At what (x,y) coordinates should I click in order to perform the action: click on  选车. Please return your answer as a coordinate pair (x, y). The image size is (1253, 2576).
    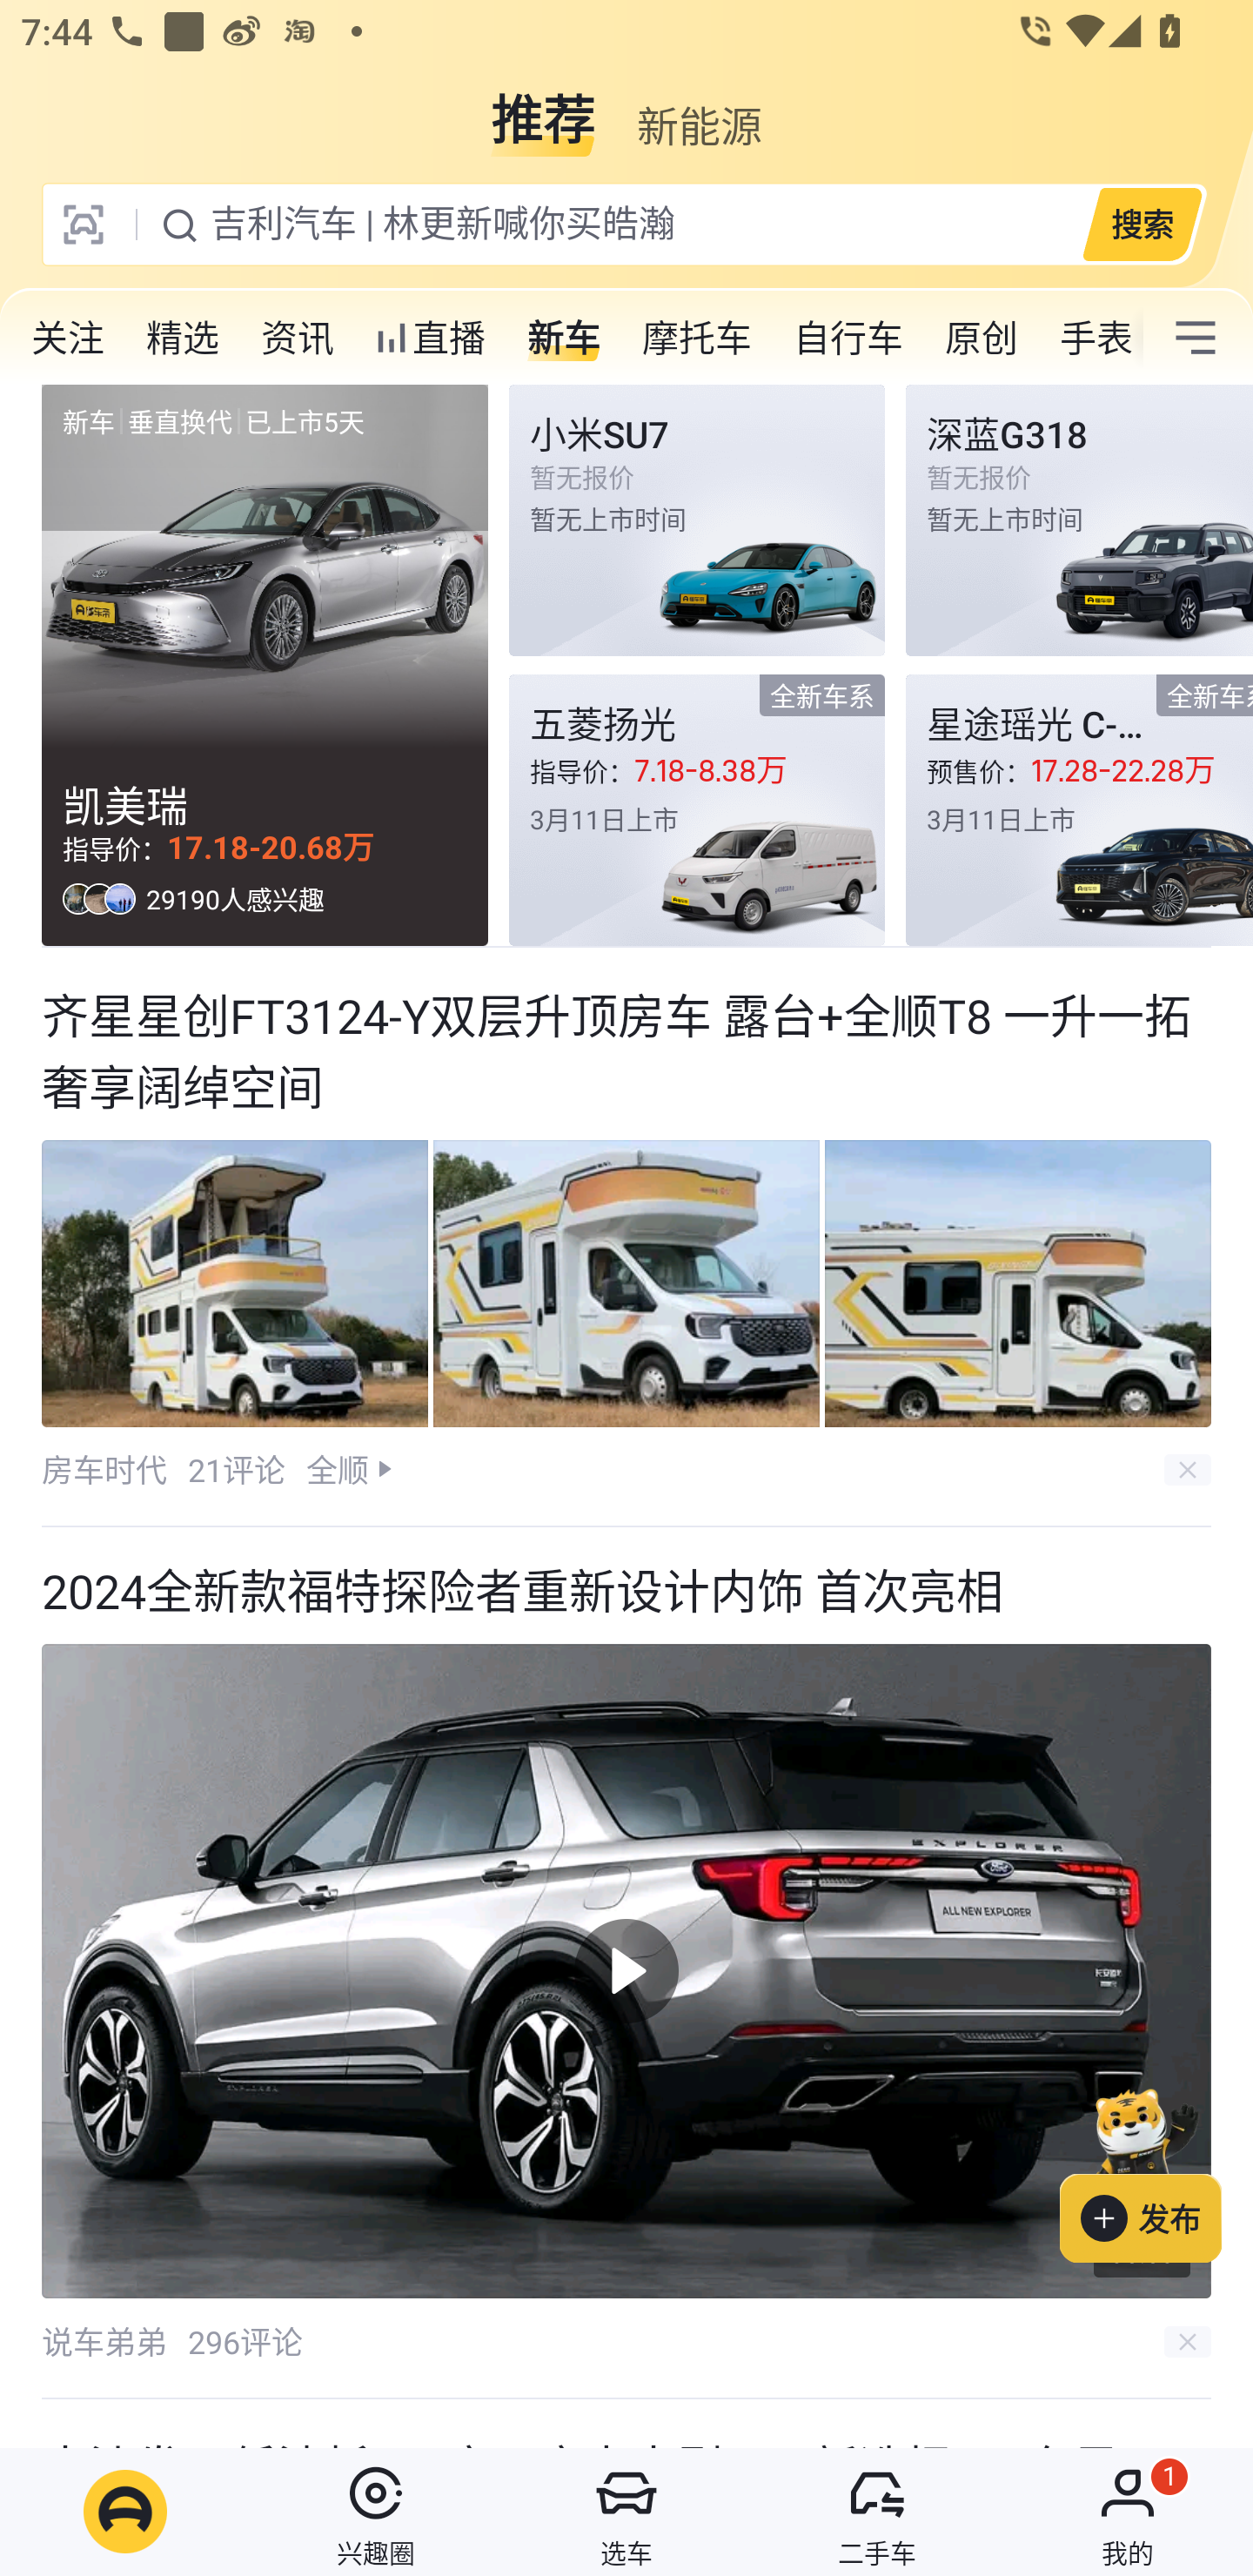
    Looking at the image, I should click on (626, 2512).